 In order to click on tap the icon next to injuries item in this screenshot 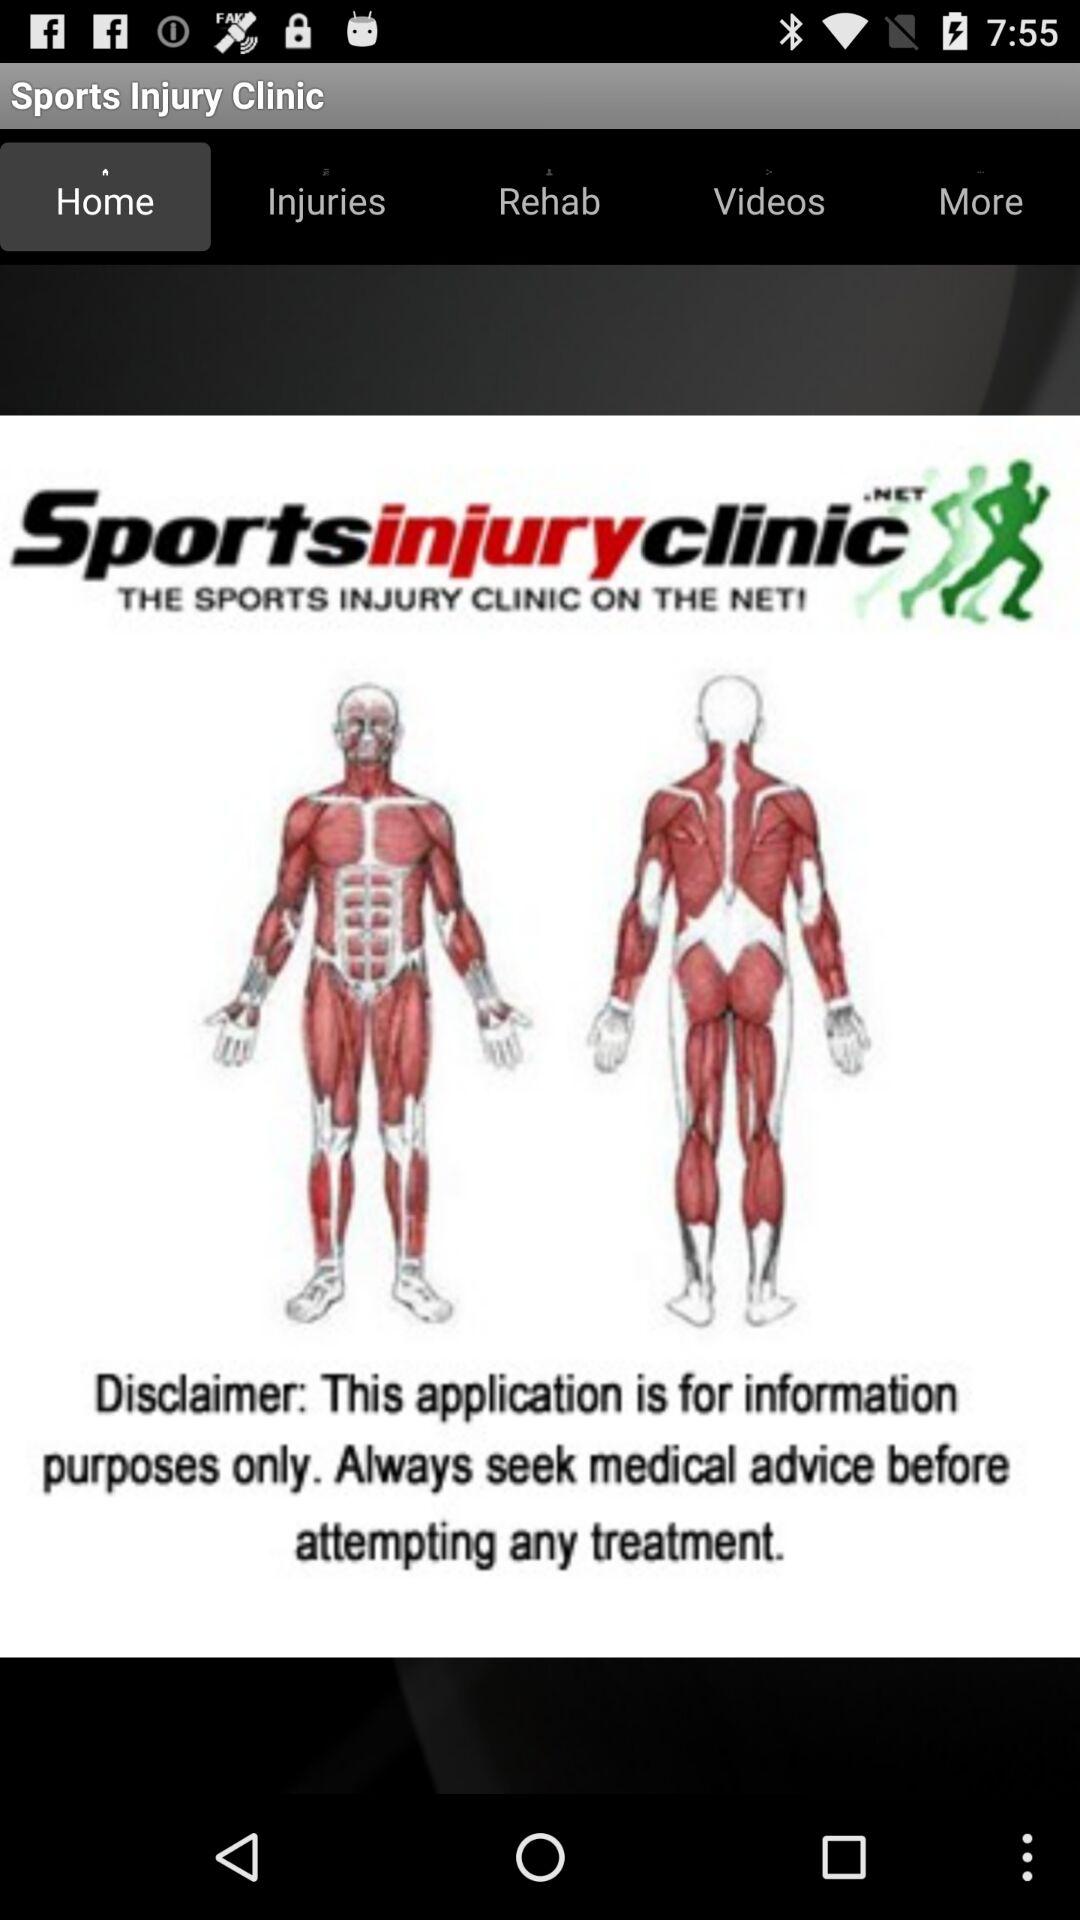, I will do `click(549, 196)`.